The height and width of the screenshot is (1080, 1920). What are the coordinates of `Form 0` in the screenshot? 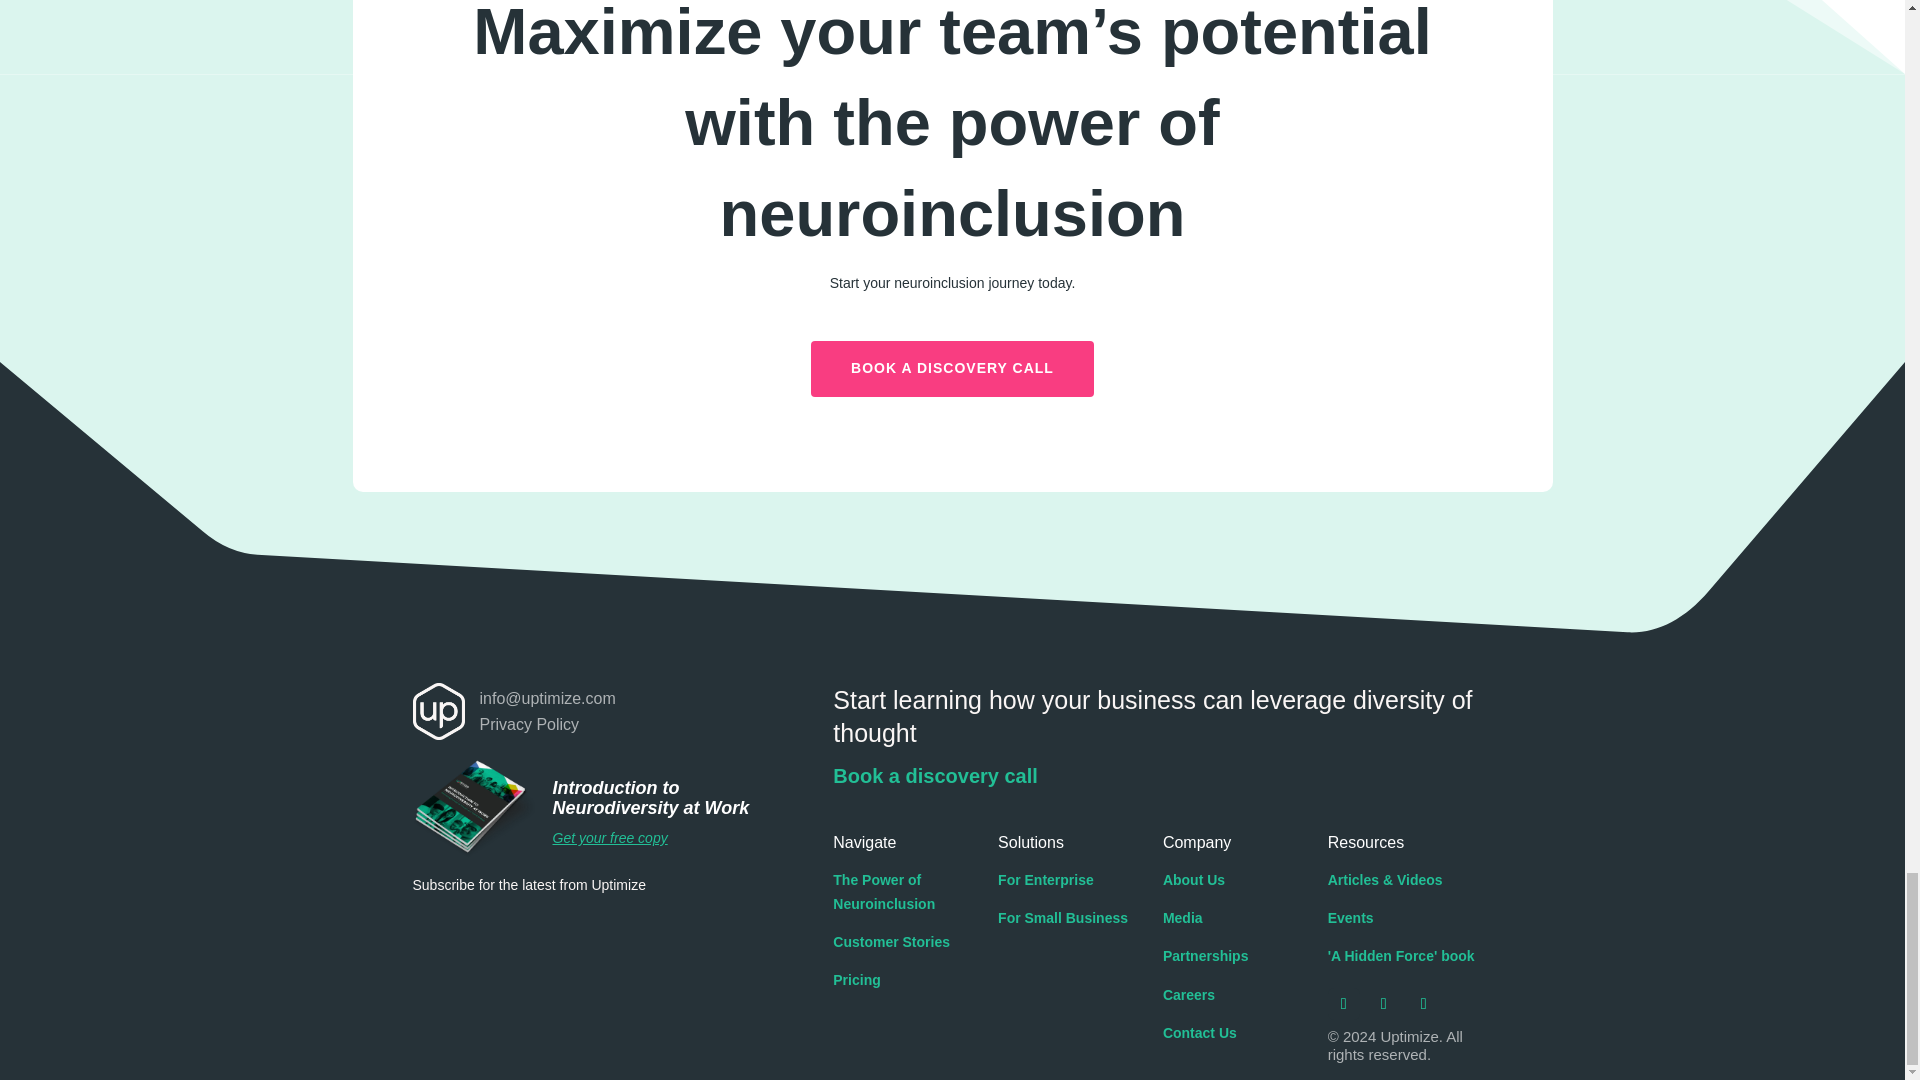 It's located at (548, 963).